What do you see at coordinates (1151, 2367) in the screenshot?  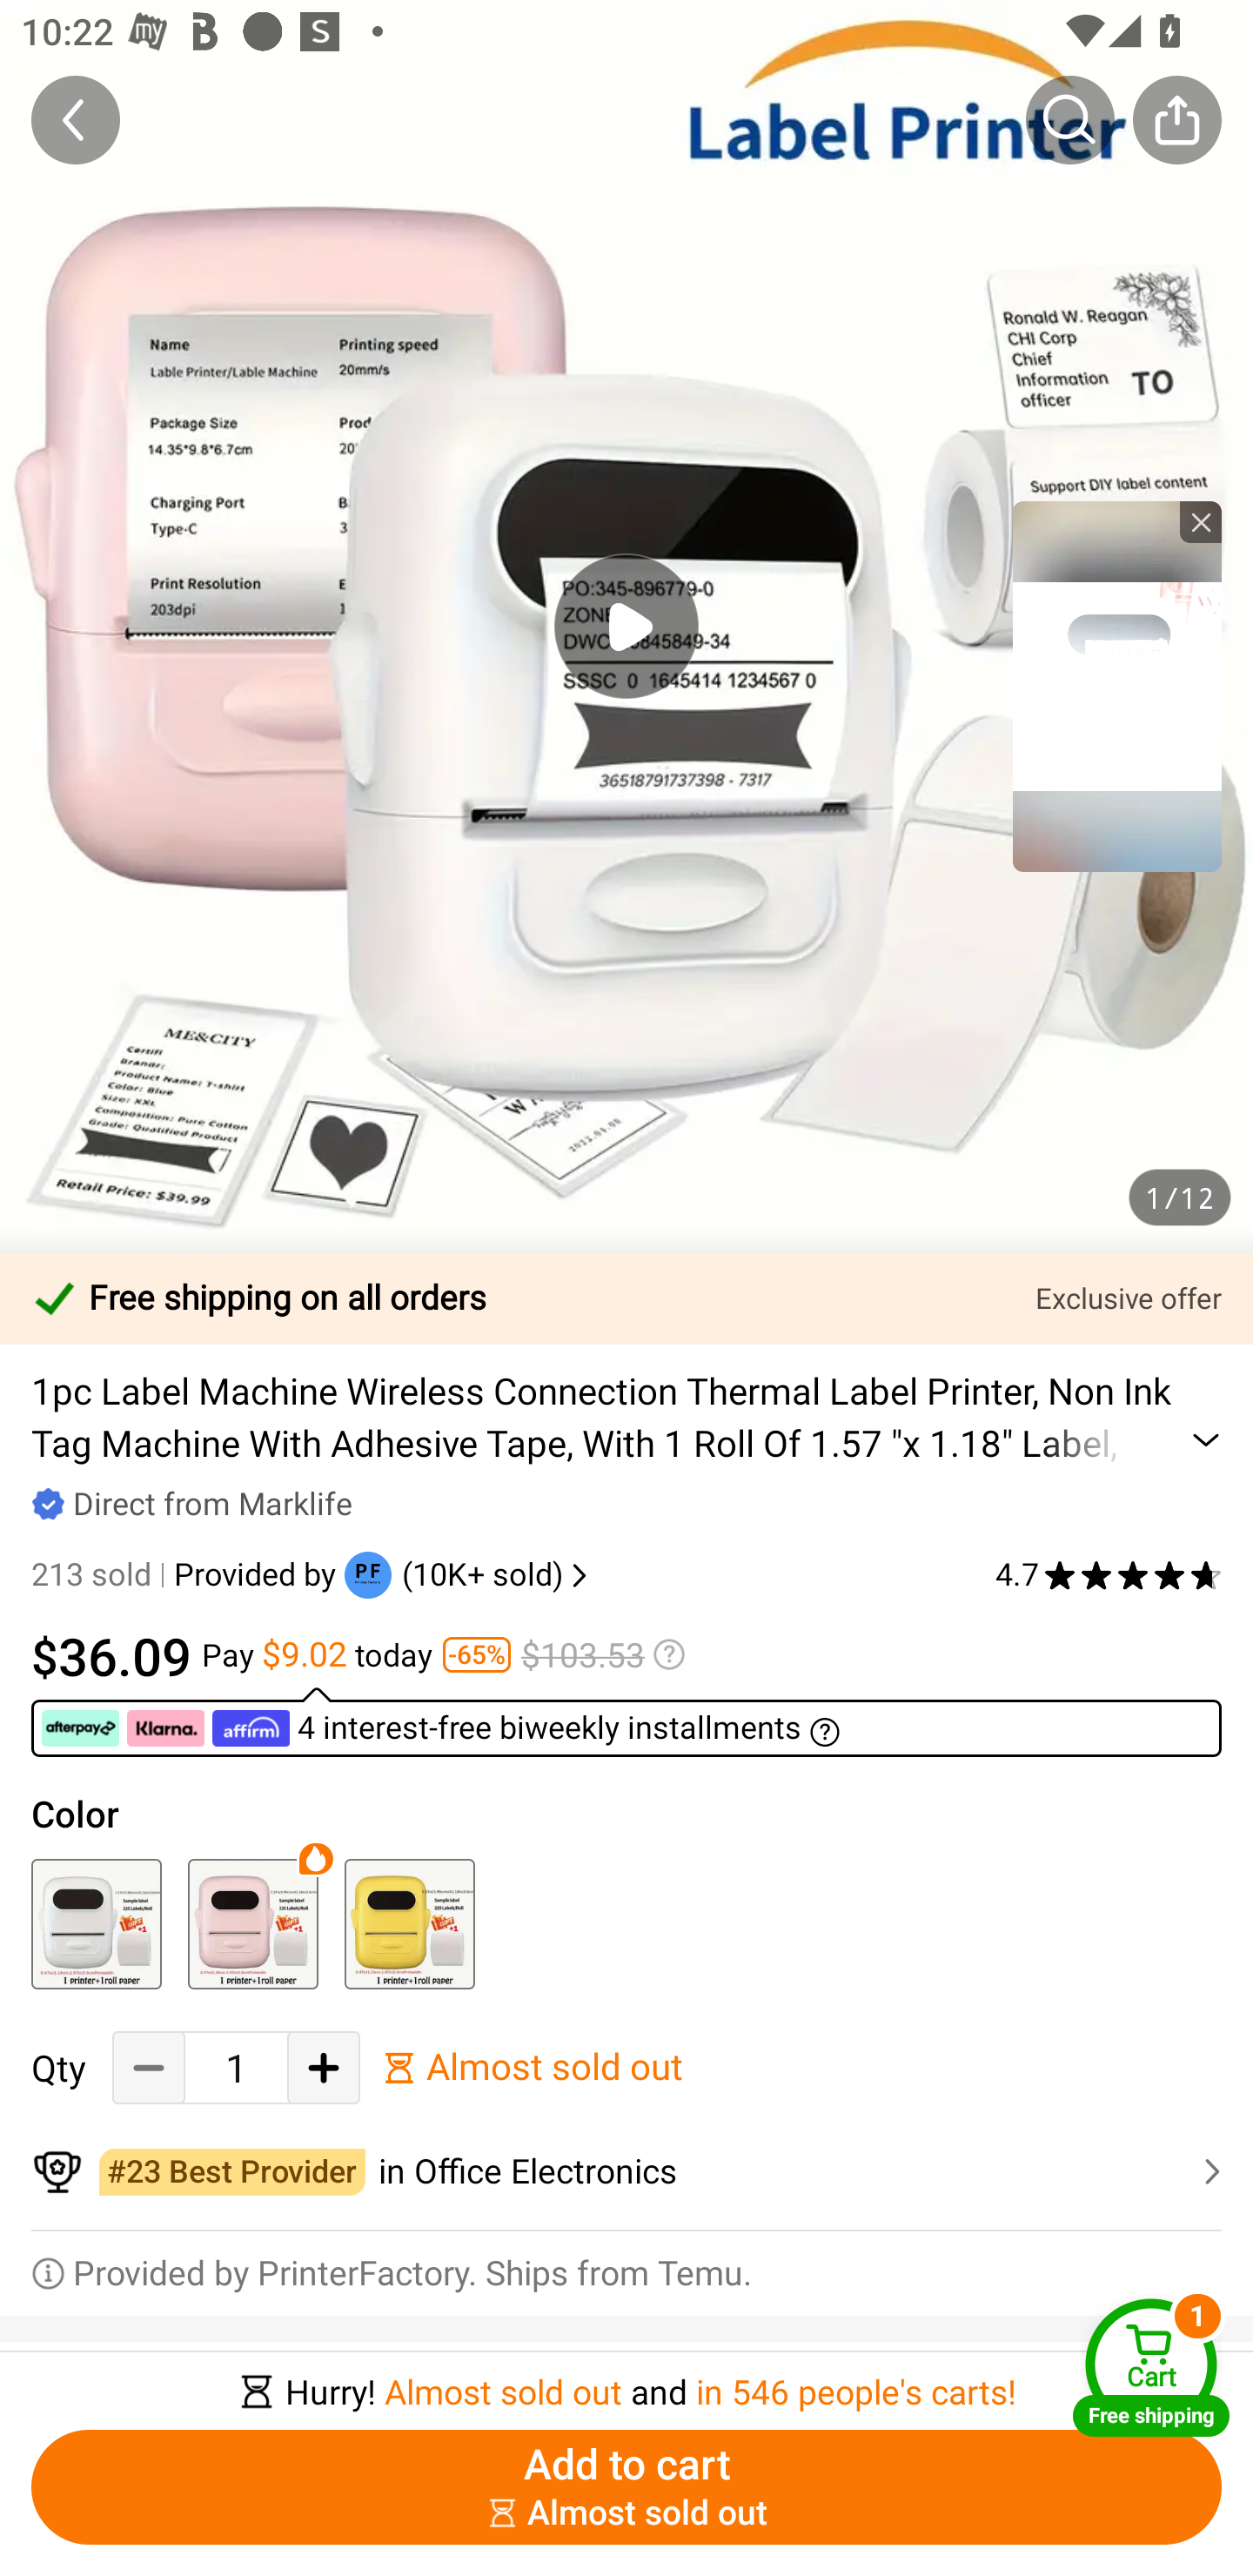 I see `Cart Free shipping Cart` at bounding box center [1151, 2367].